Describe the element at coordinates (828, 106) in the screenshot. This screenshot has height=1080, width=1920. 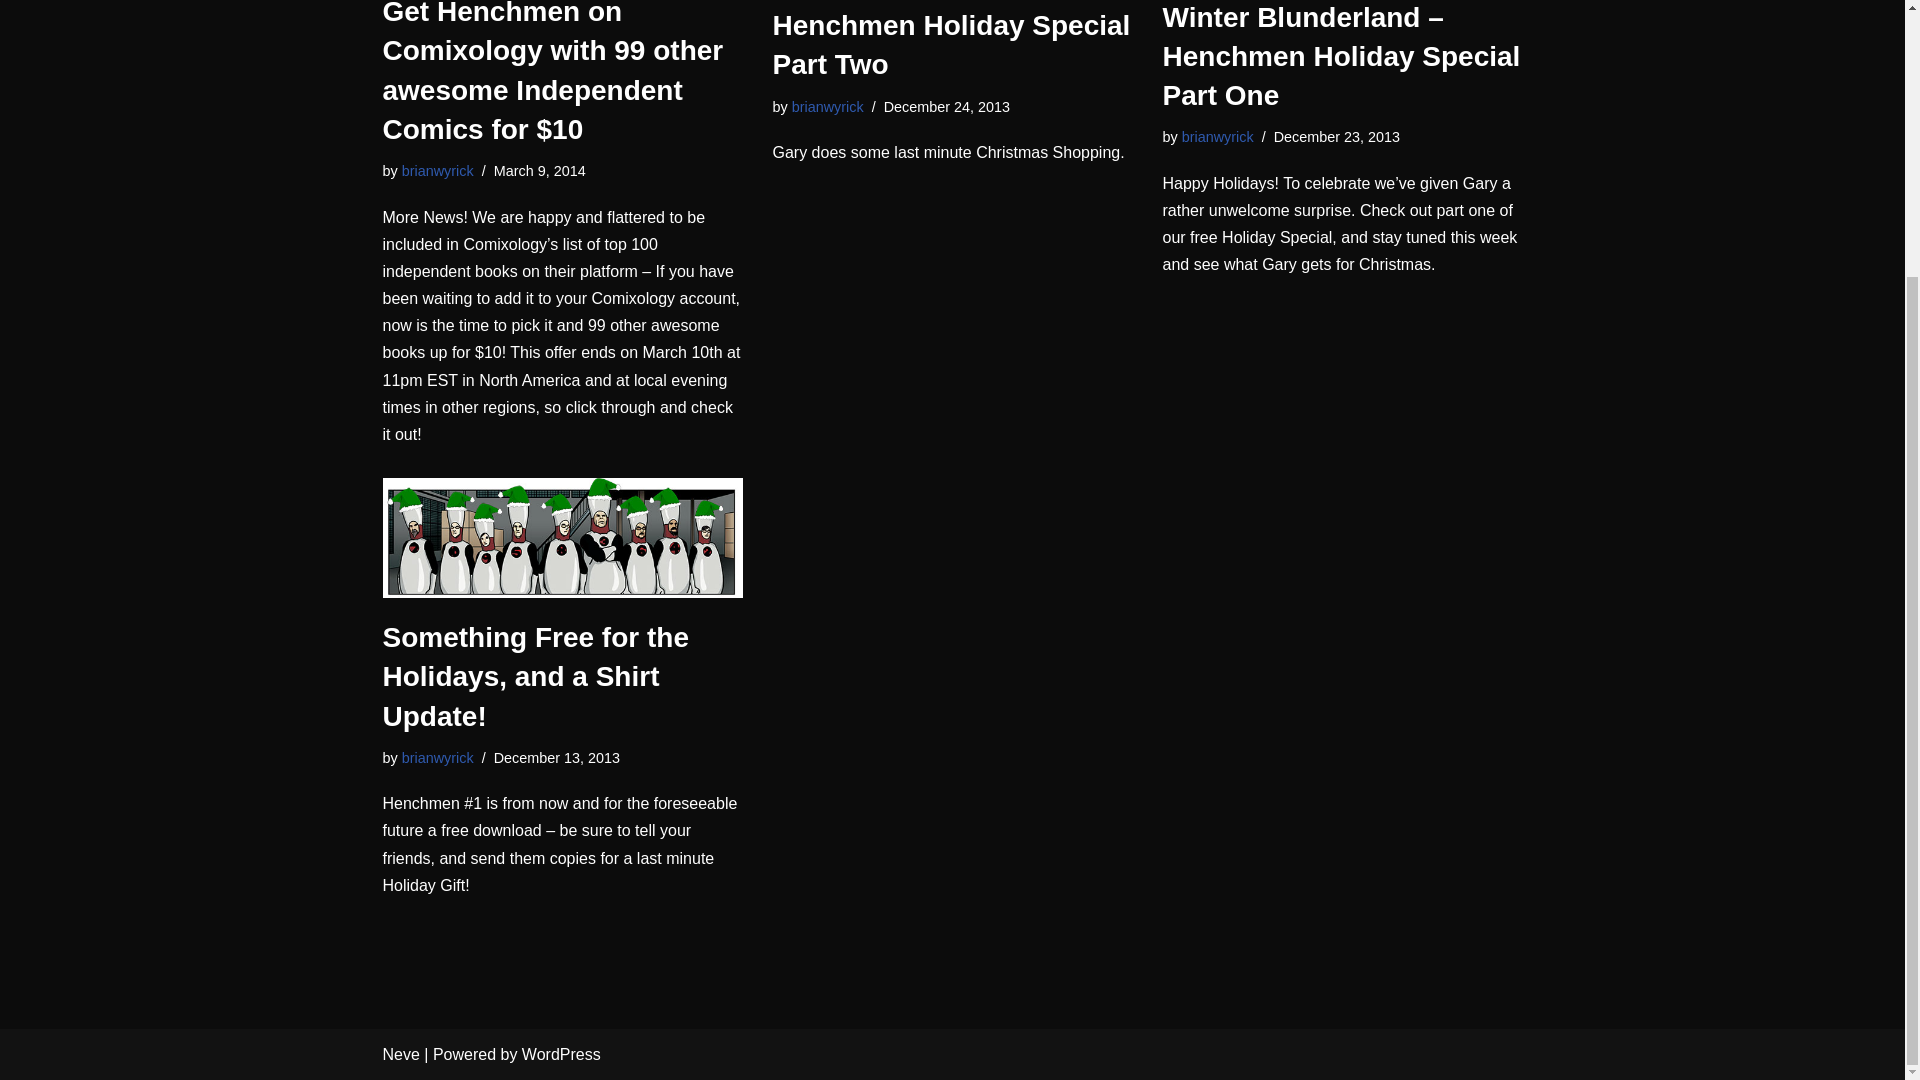
I see `brianwyrick` at that location.